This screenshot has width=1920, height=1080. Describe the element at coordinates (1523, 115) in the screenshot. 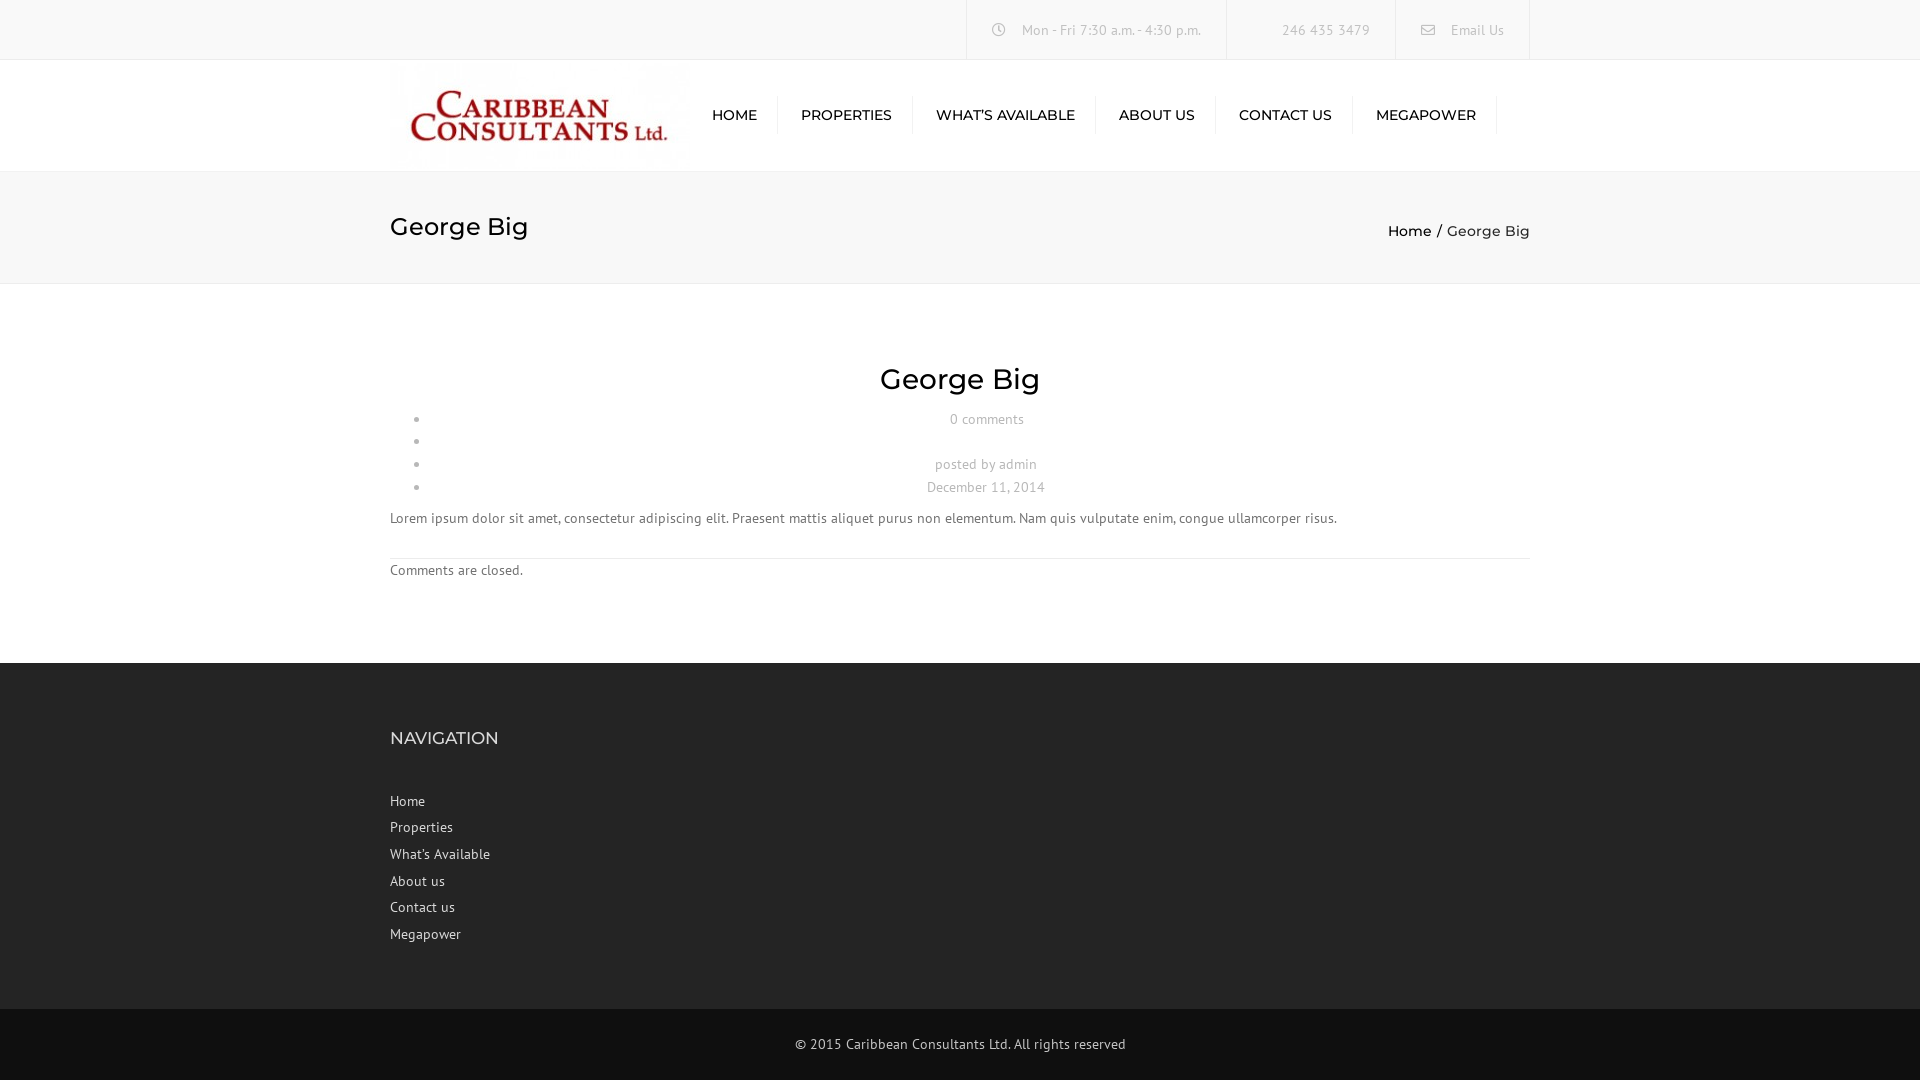

I see `Search` at that location.